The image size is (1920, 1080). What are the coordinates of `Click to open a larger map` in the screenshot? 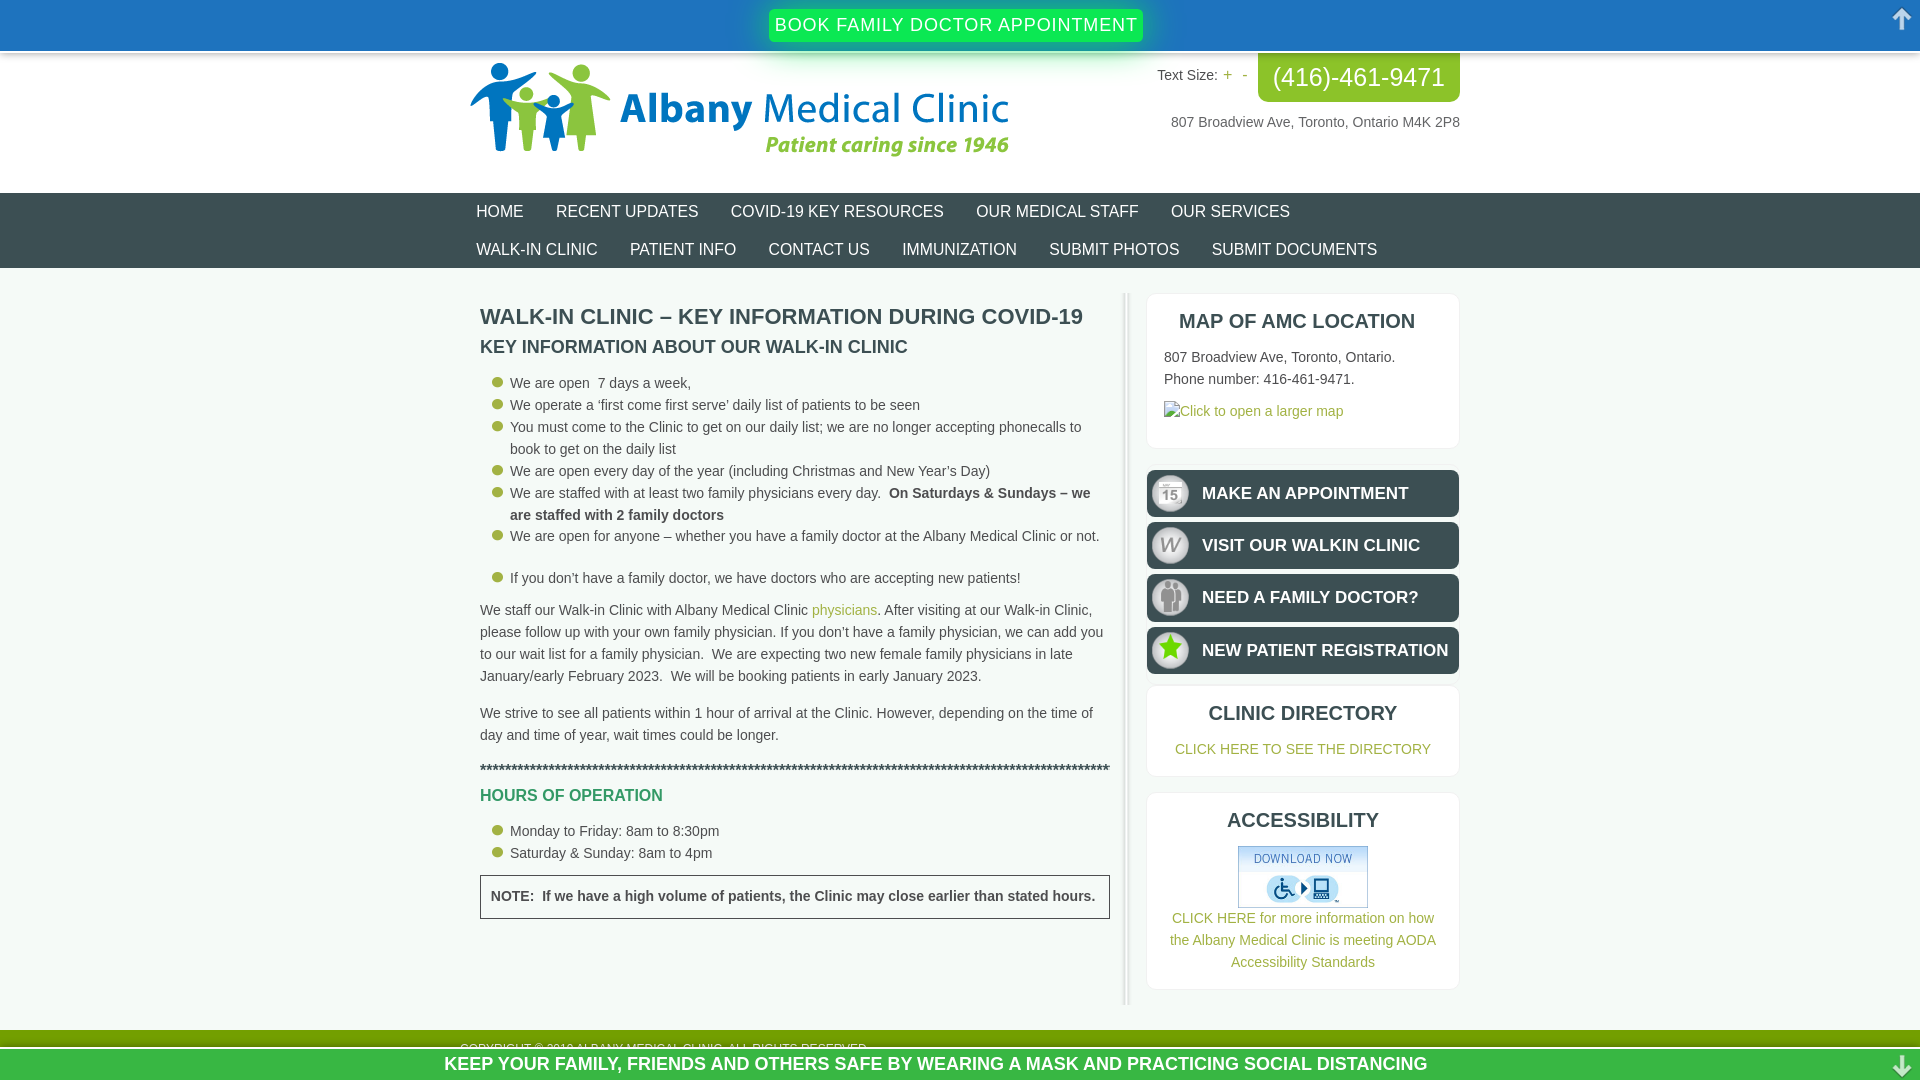 It's located at (1254, 411).